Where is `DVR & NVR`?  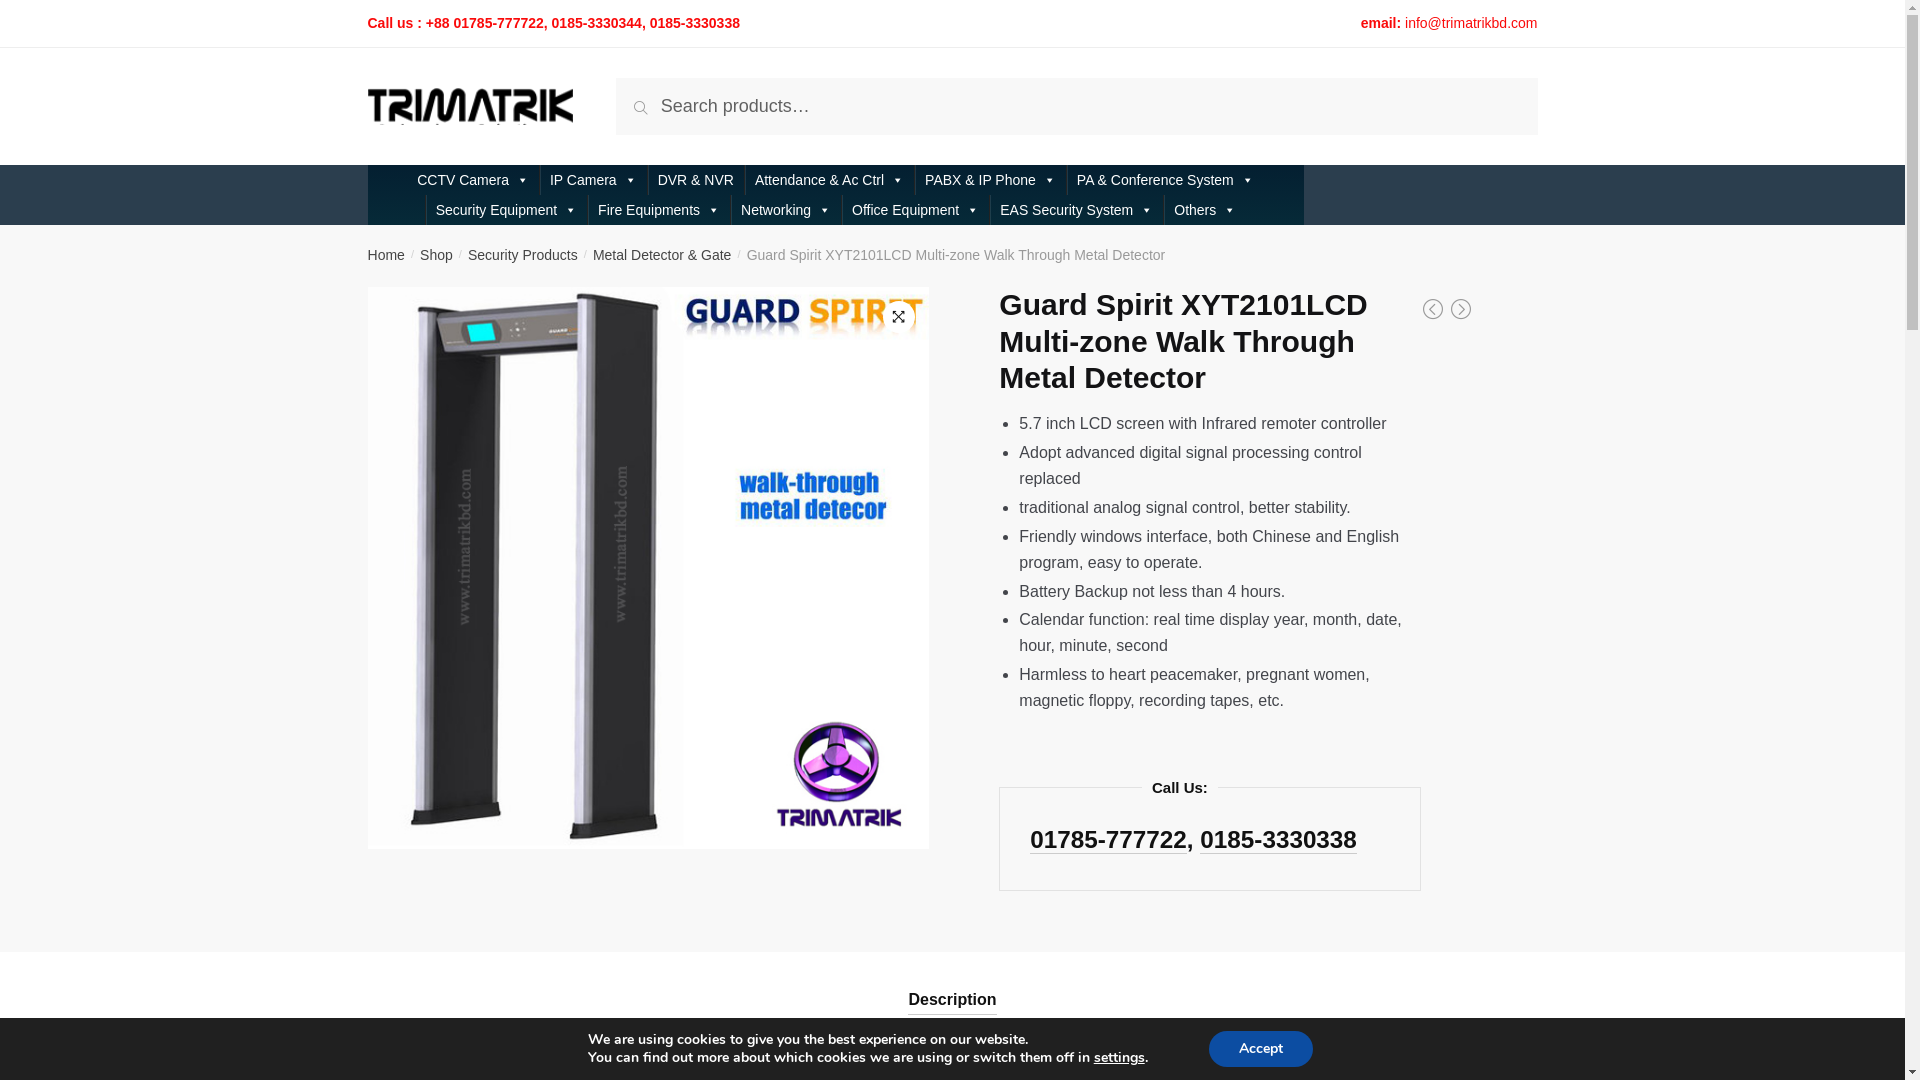 DVR & NVR is located at coordinates (696, 180).